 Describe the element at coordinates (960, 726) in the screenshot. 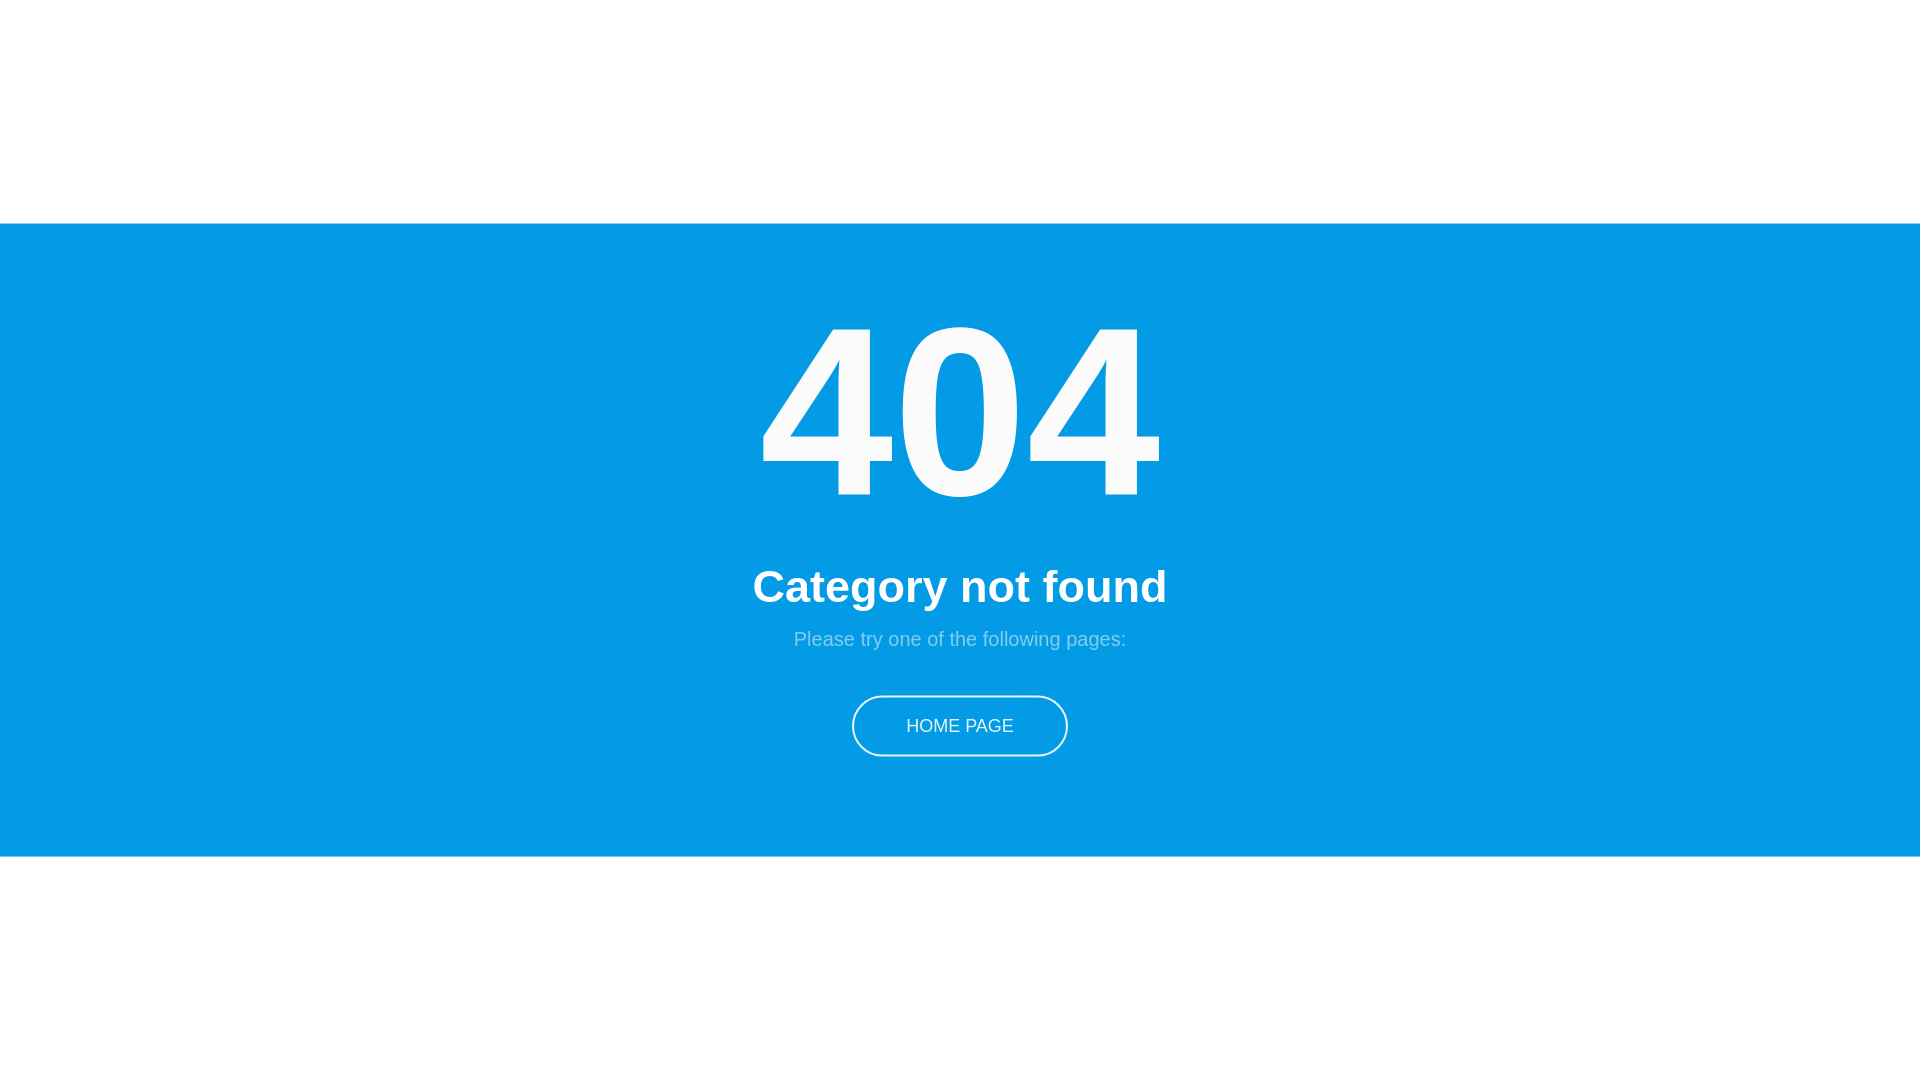

I see `HOME PAGE` at that location.